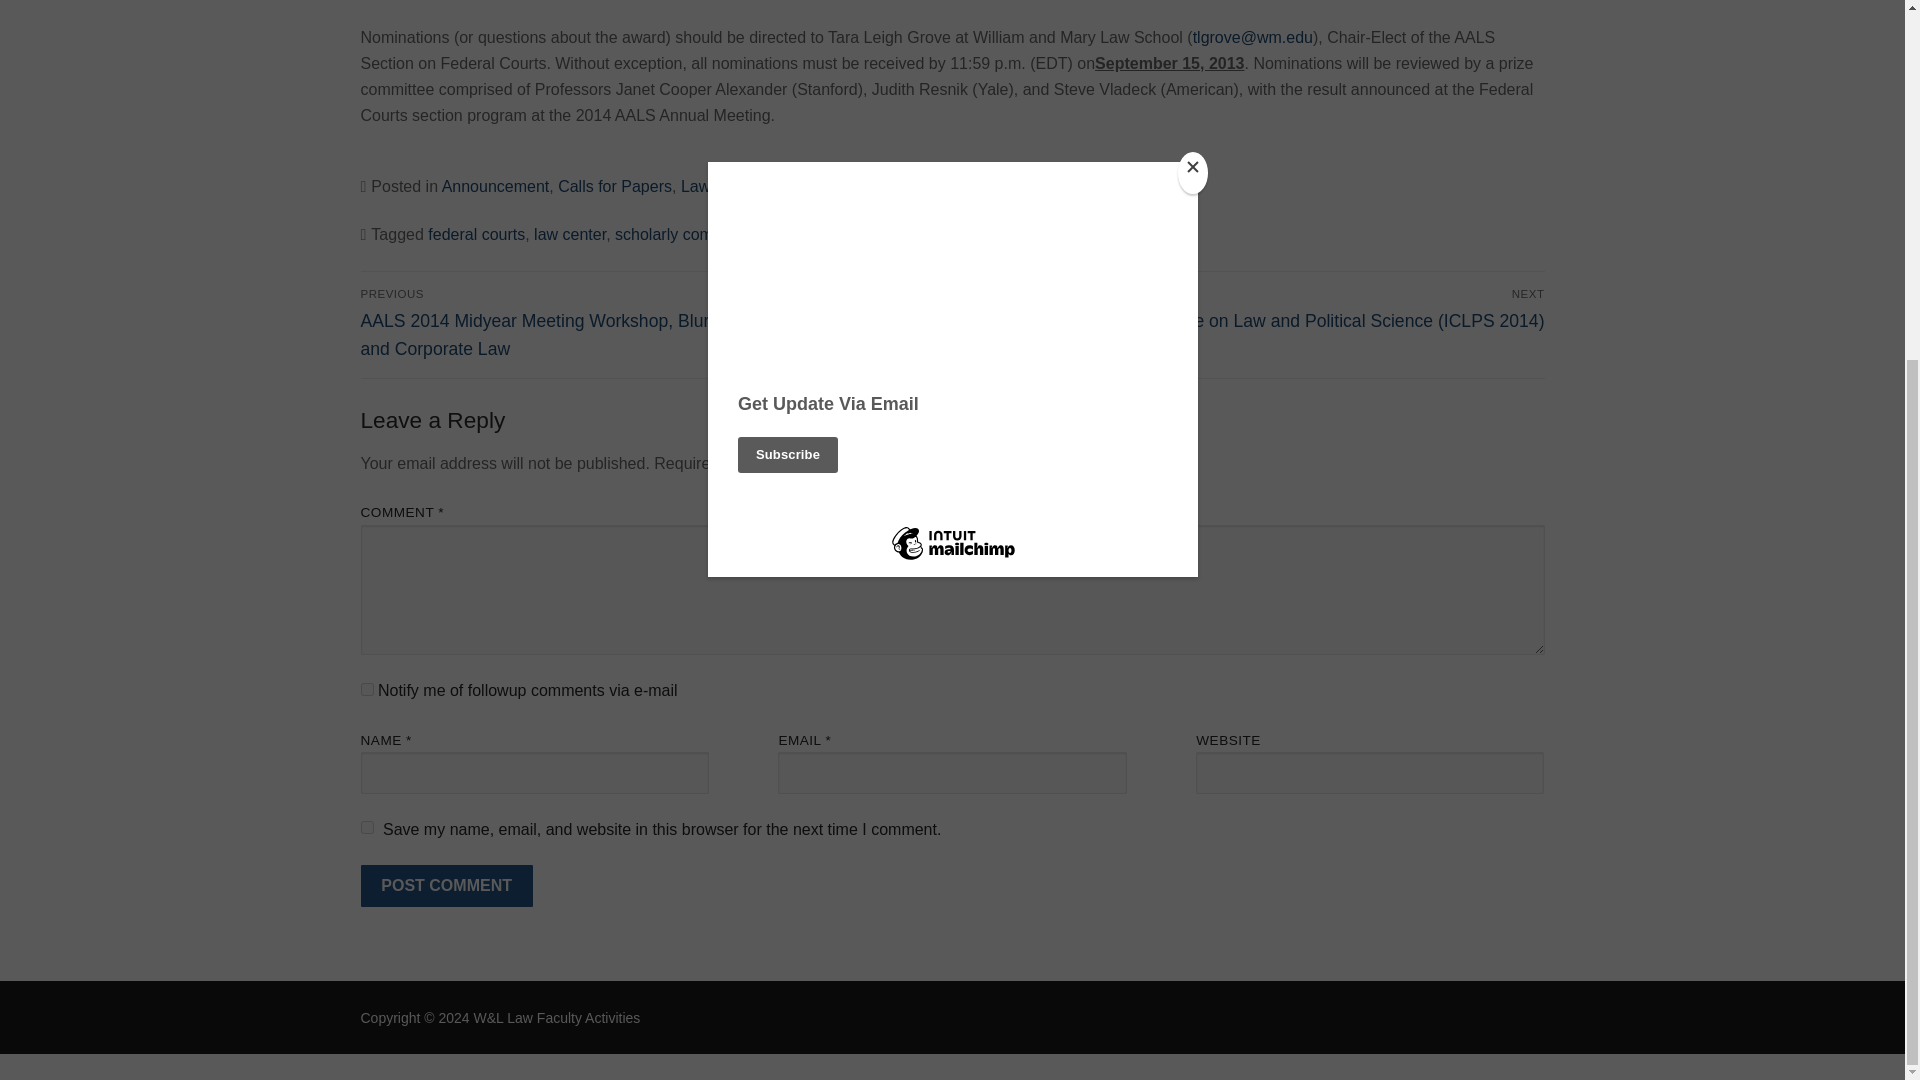 The image size is (1920, 1080). What do you see at coordinates (476, 234) in the screenshot?
I see `federal courts` at bounding box center [476, 234].